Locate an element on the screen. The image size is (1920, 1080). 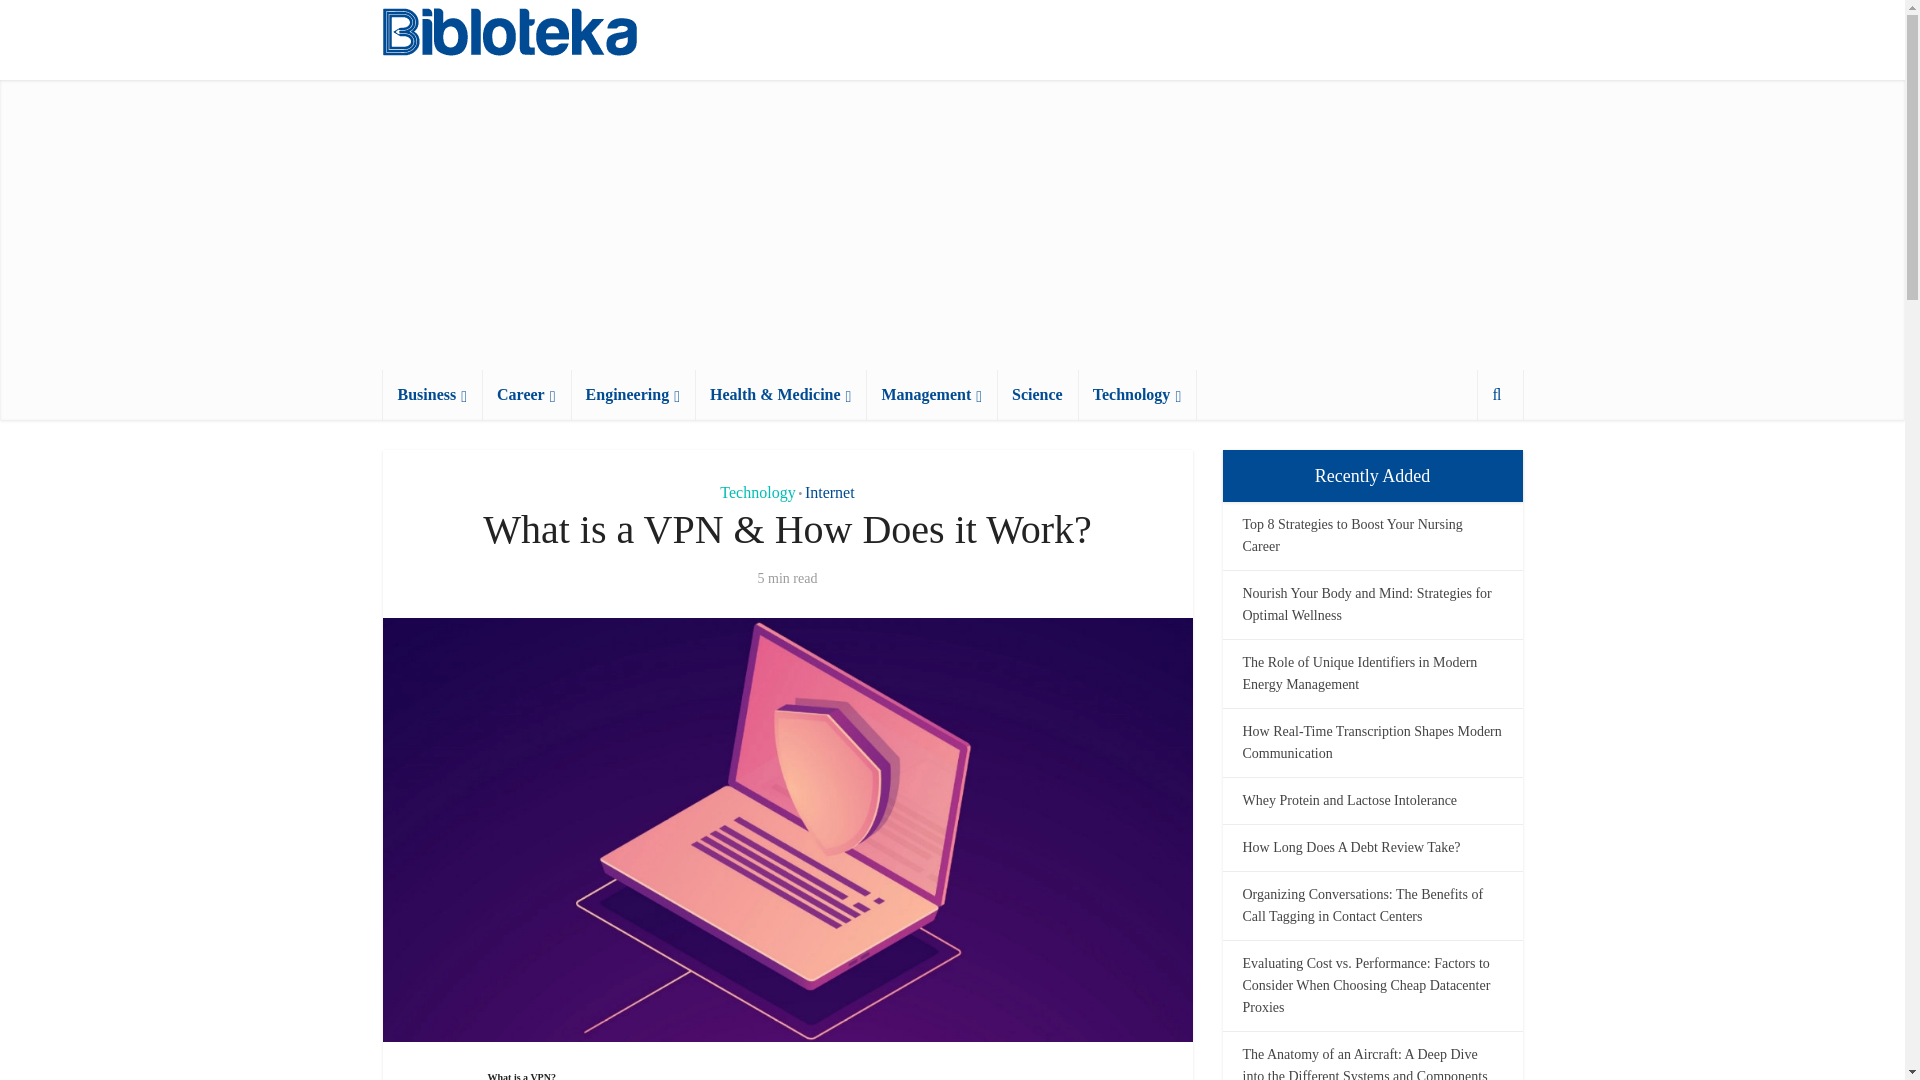
Internet is located at coordinates (829, 492).